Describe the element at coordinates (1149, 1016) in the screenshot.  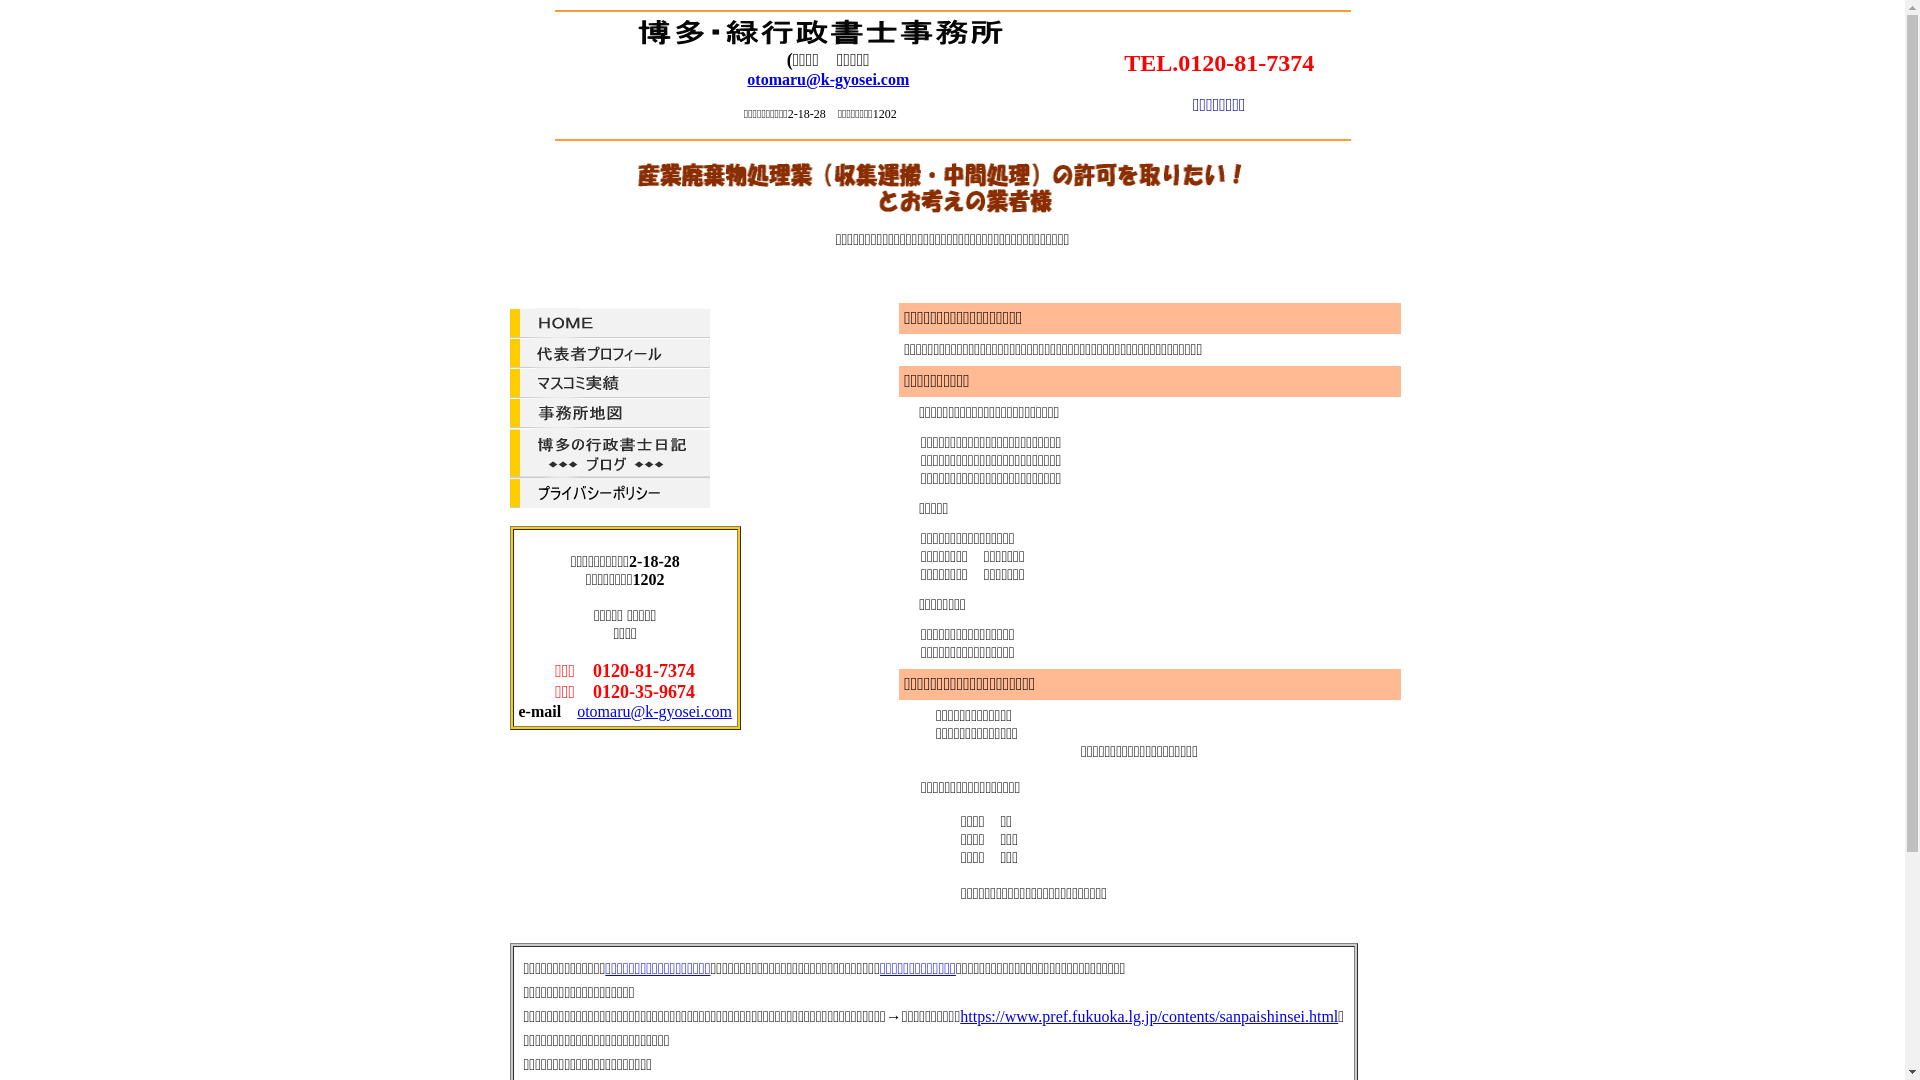
I see `https://www.pref.fukuoka.lg.jp/contents/sanpaishinsei.html` at that location.